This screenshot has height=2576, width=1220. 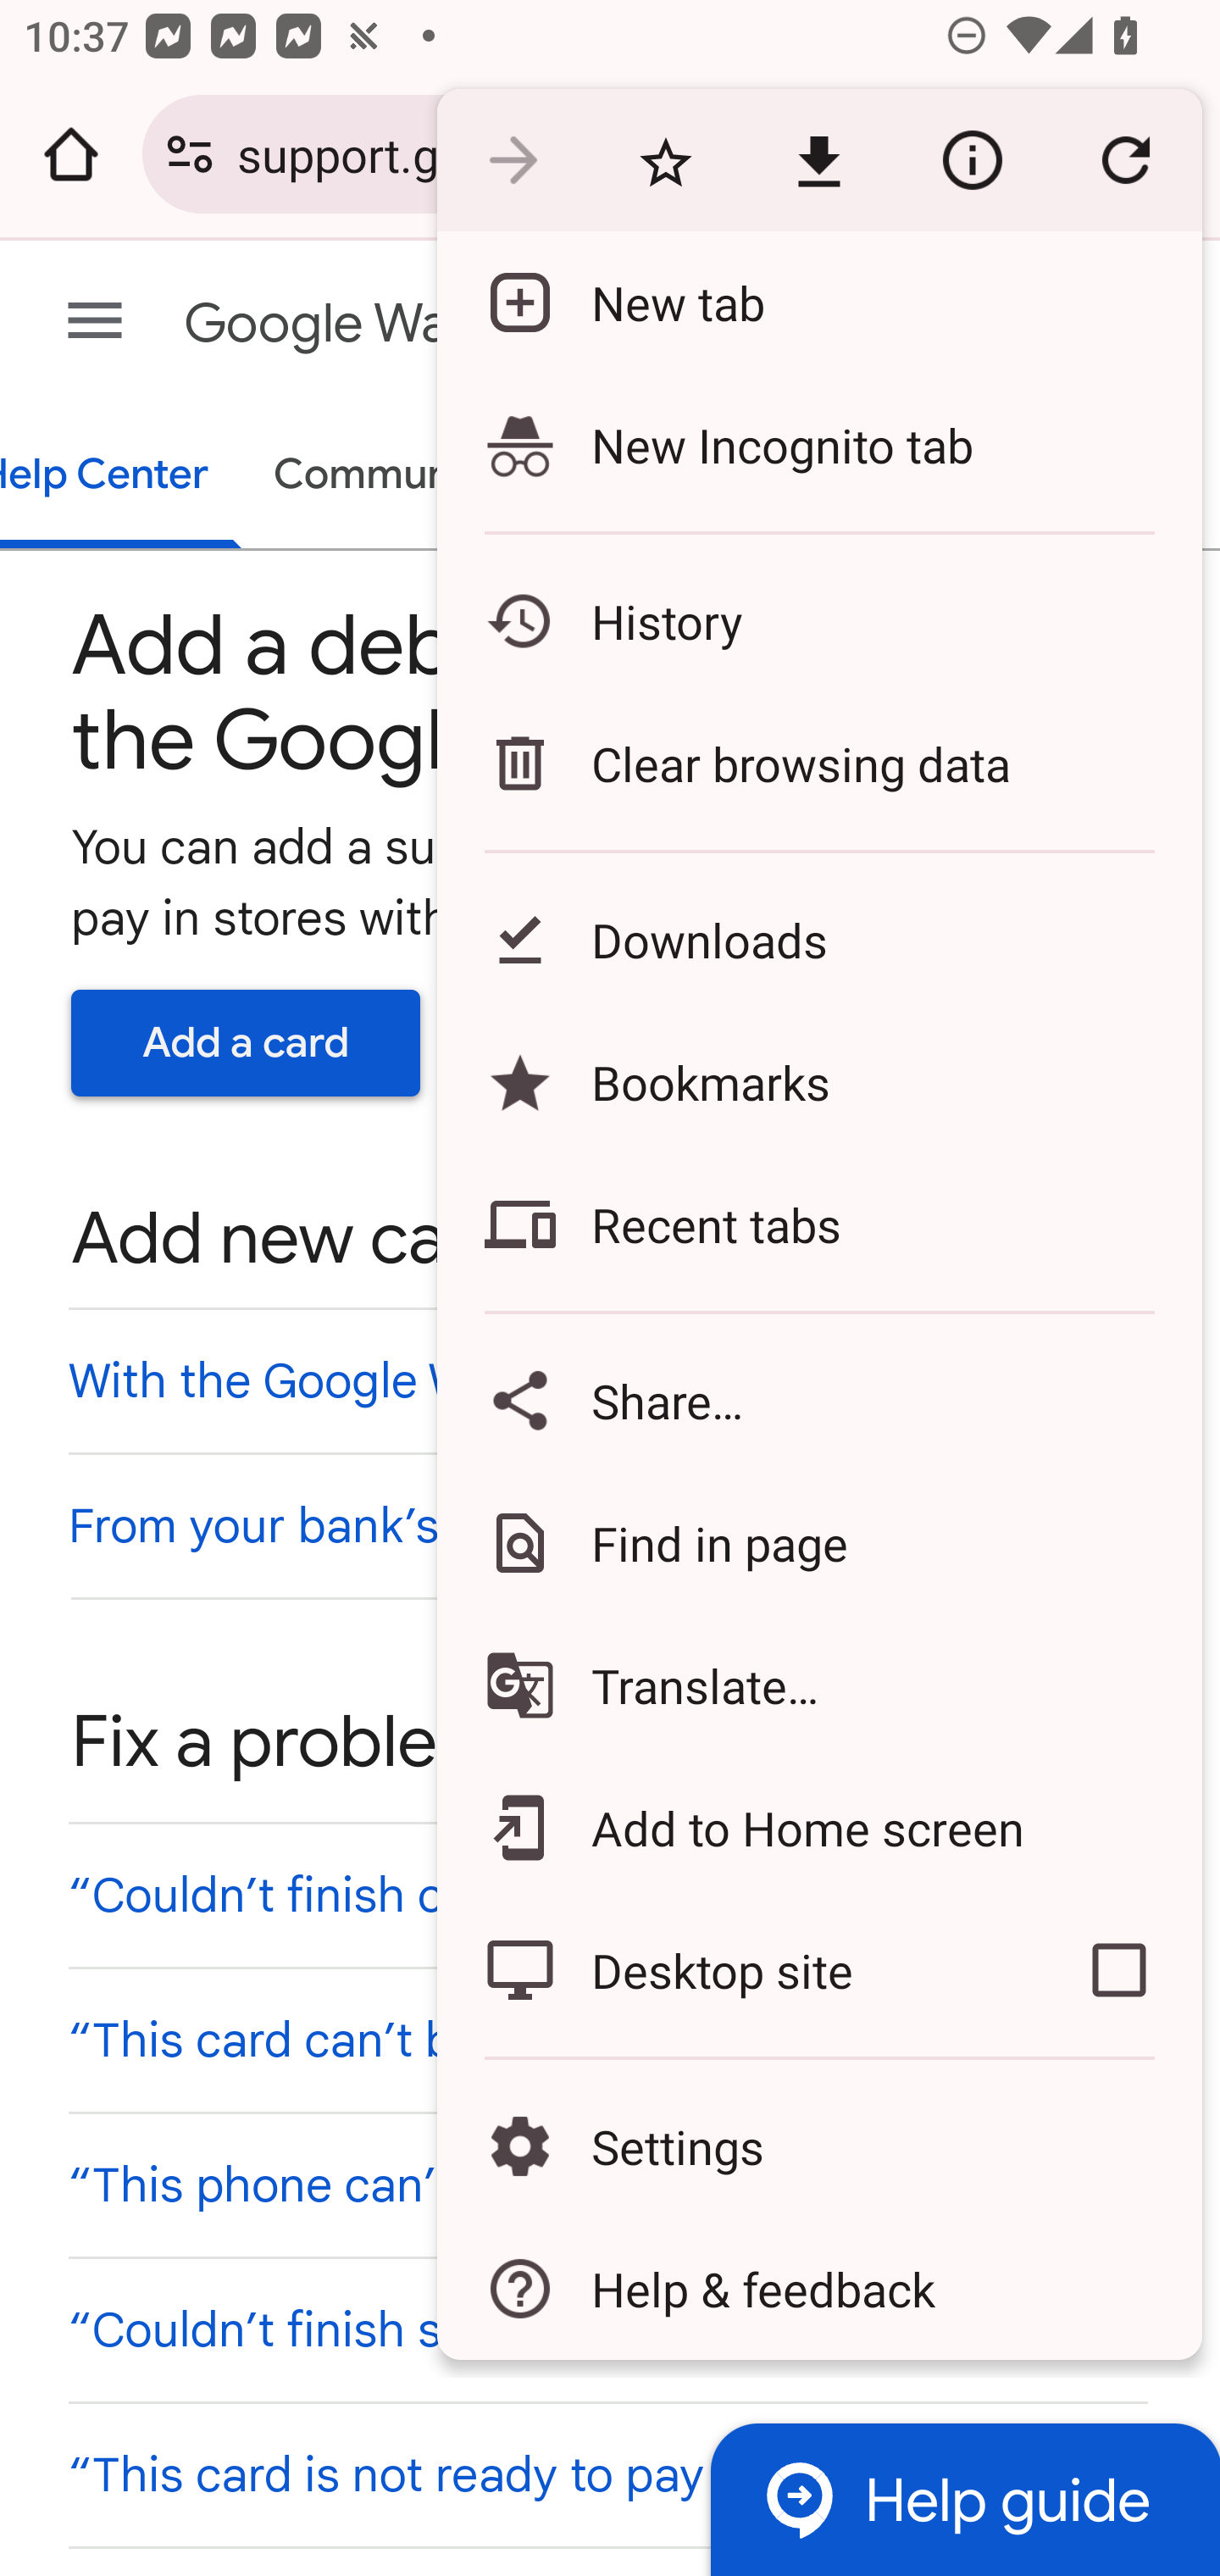 What do you see at coordinates (818, 1224) in the screenshot?
I see `Recent tabs` at bounding box center [818, 1224].